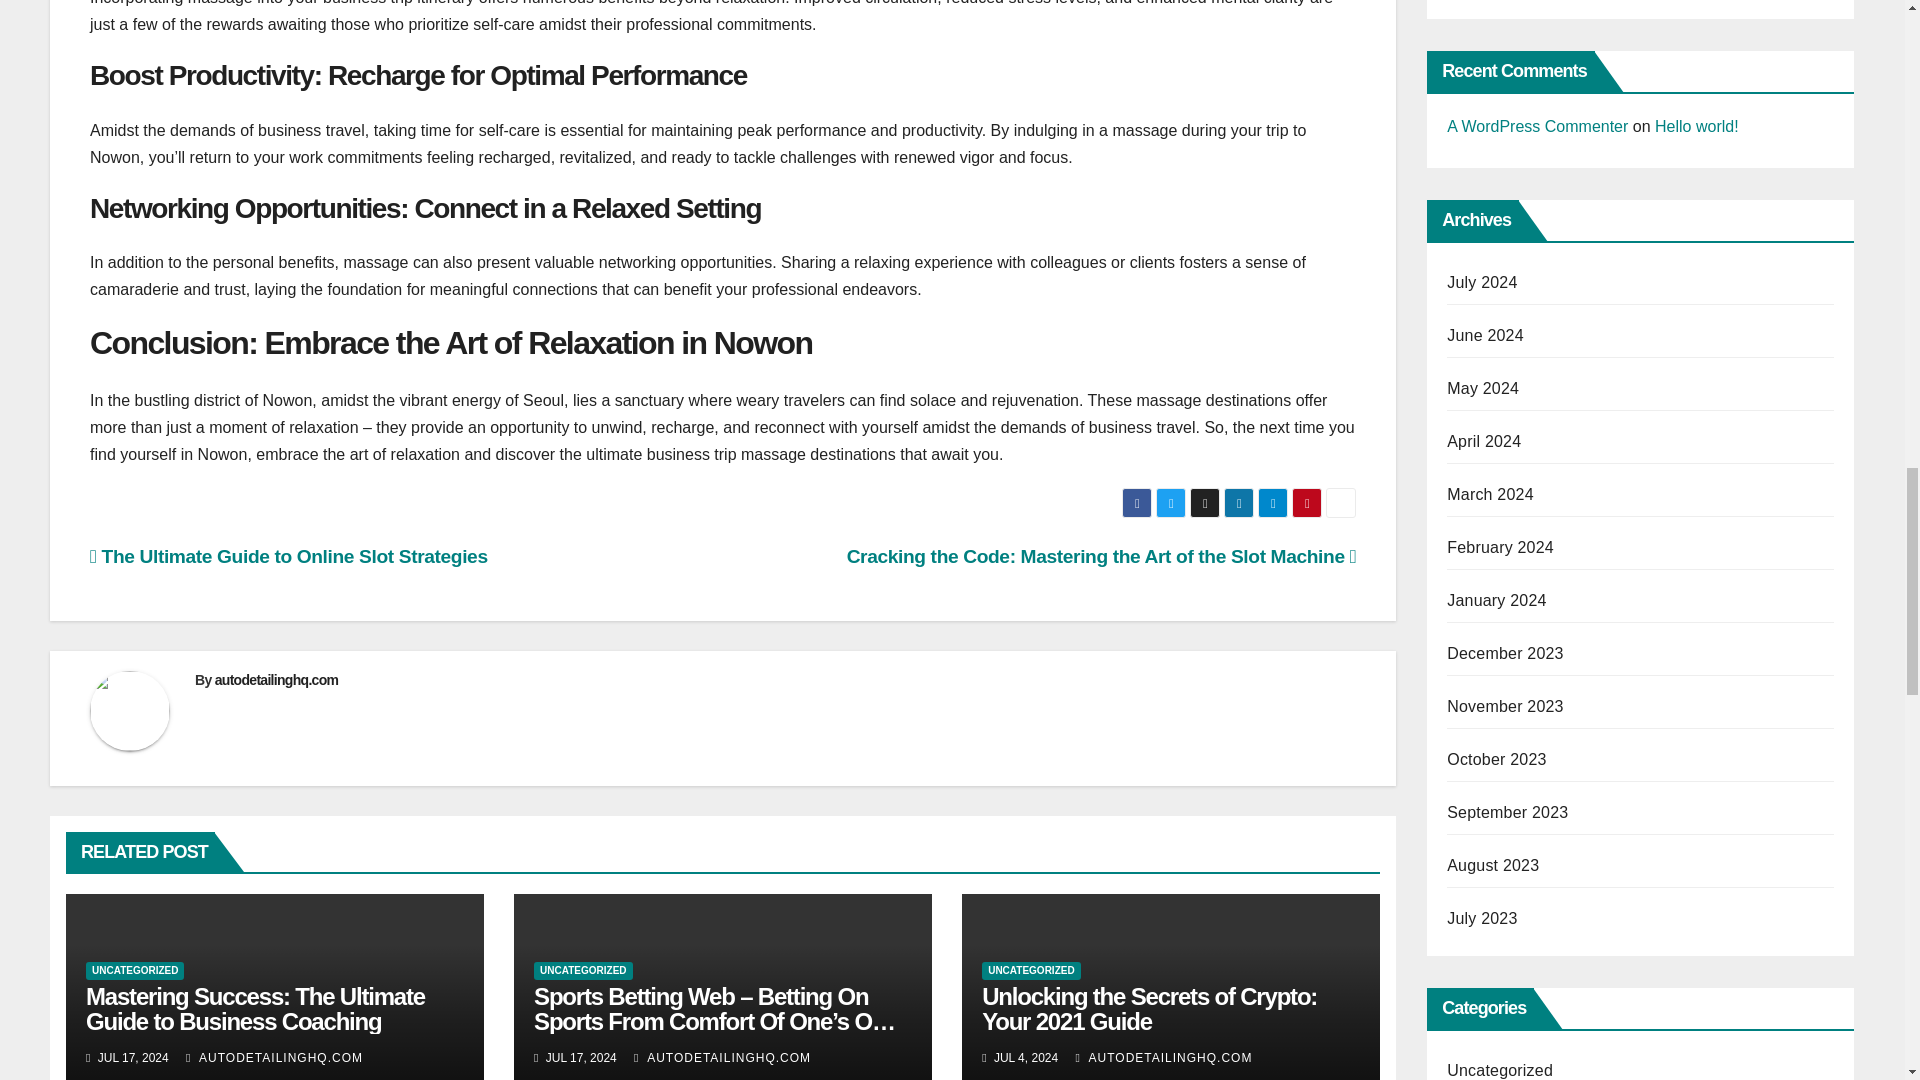  What do you see at coordinates (1163, 1057) in the screenshot?
I see `AUTODETAILINGHQ.COM` at bounding box center [1163, 1057].